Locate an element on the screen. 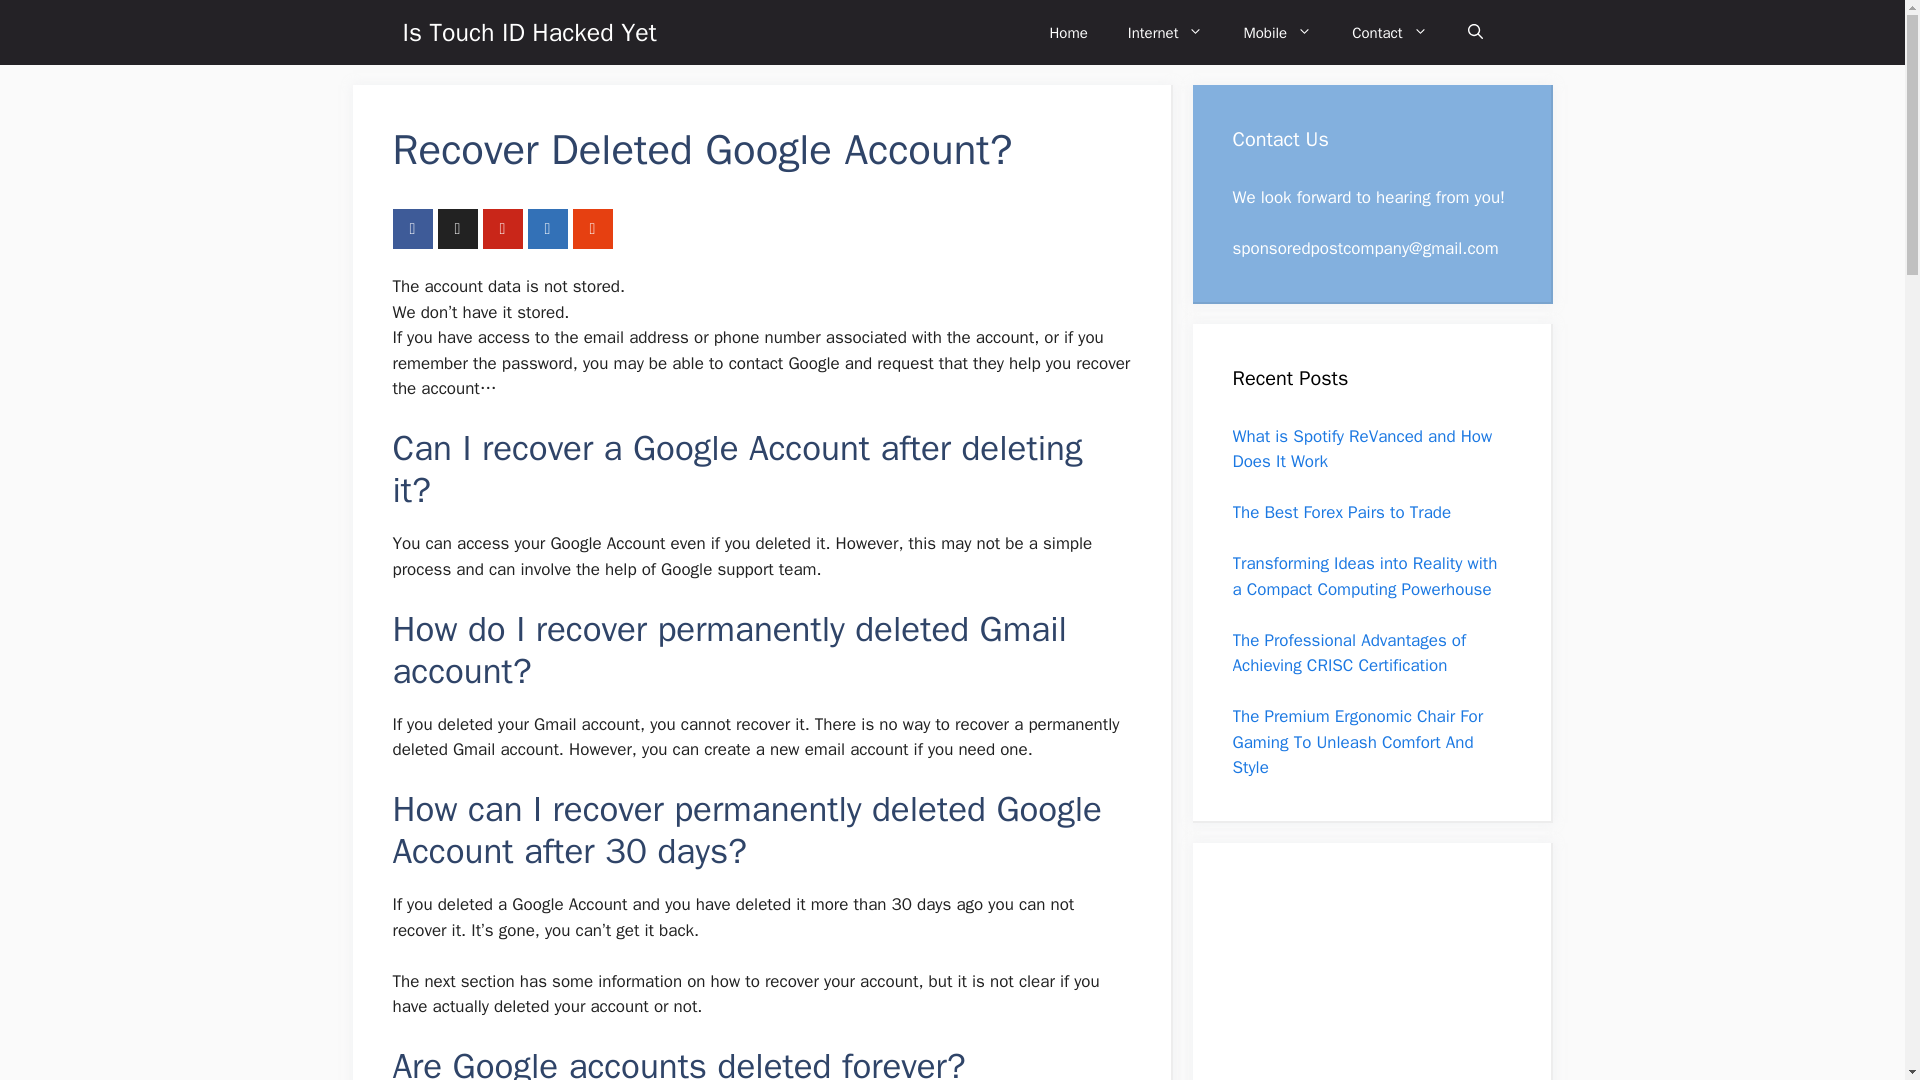 This screenshot has width=1920, height=1080. Advertisement is located at coordinates (1360, 981).